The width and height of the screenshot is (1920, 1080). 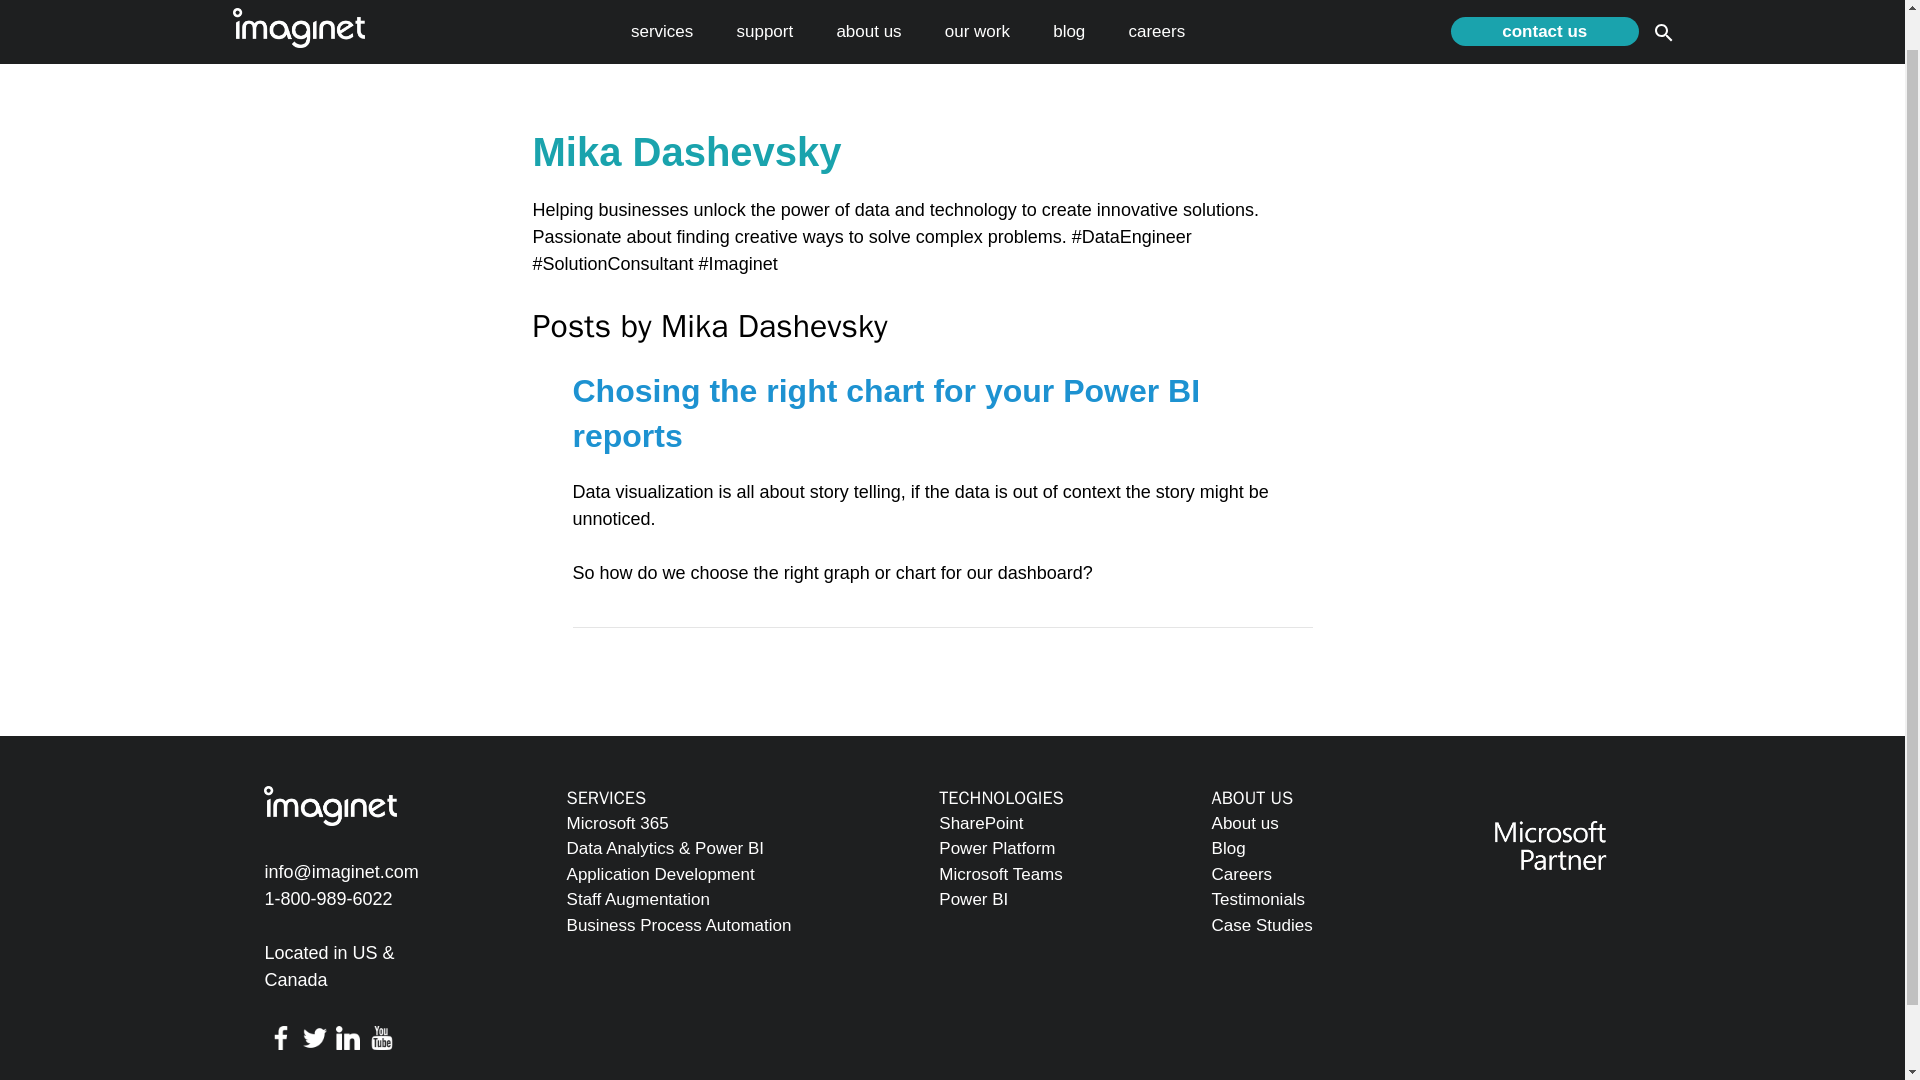 I want to click on careers, so click(x=1156, y=0).